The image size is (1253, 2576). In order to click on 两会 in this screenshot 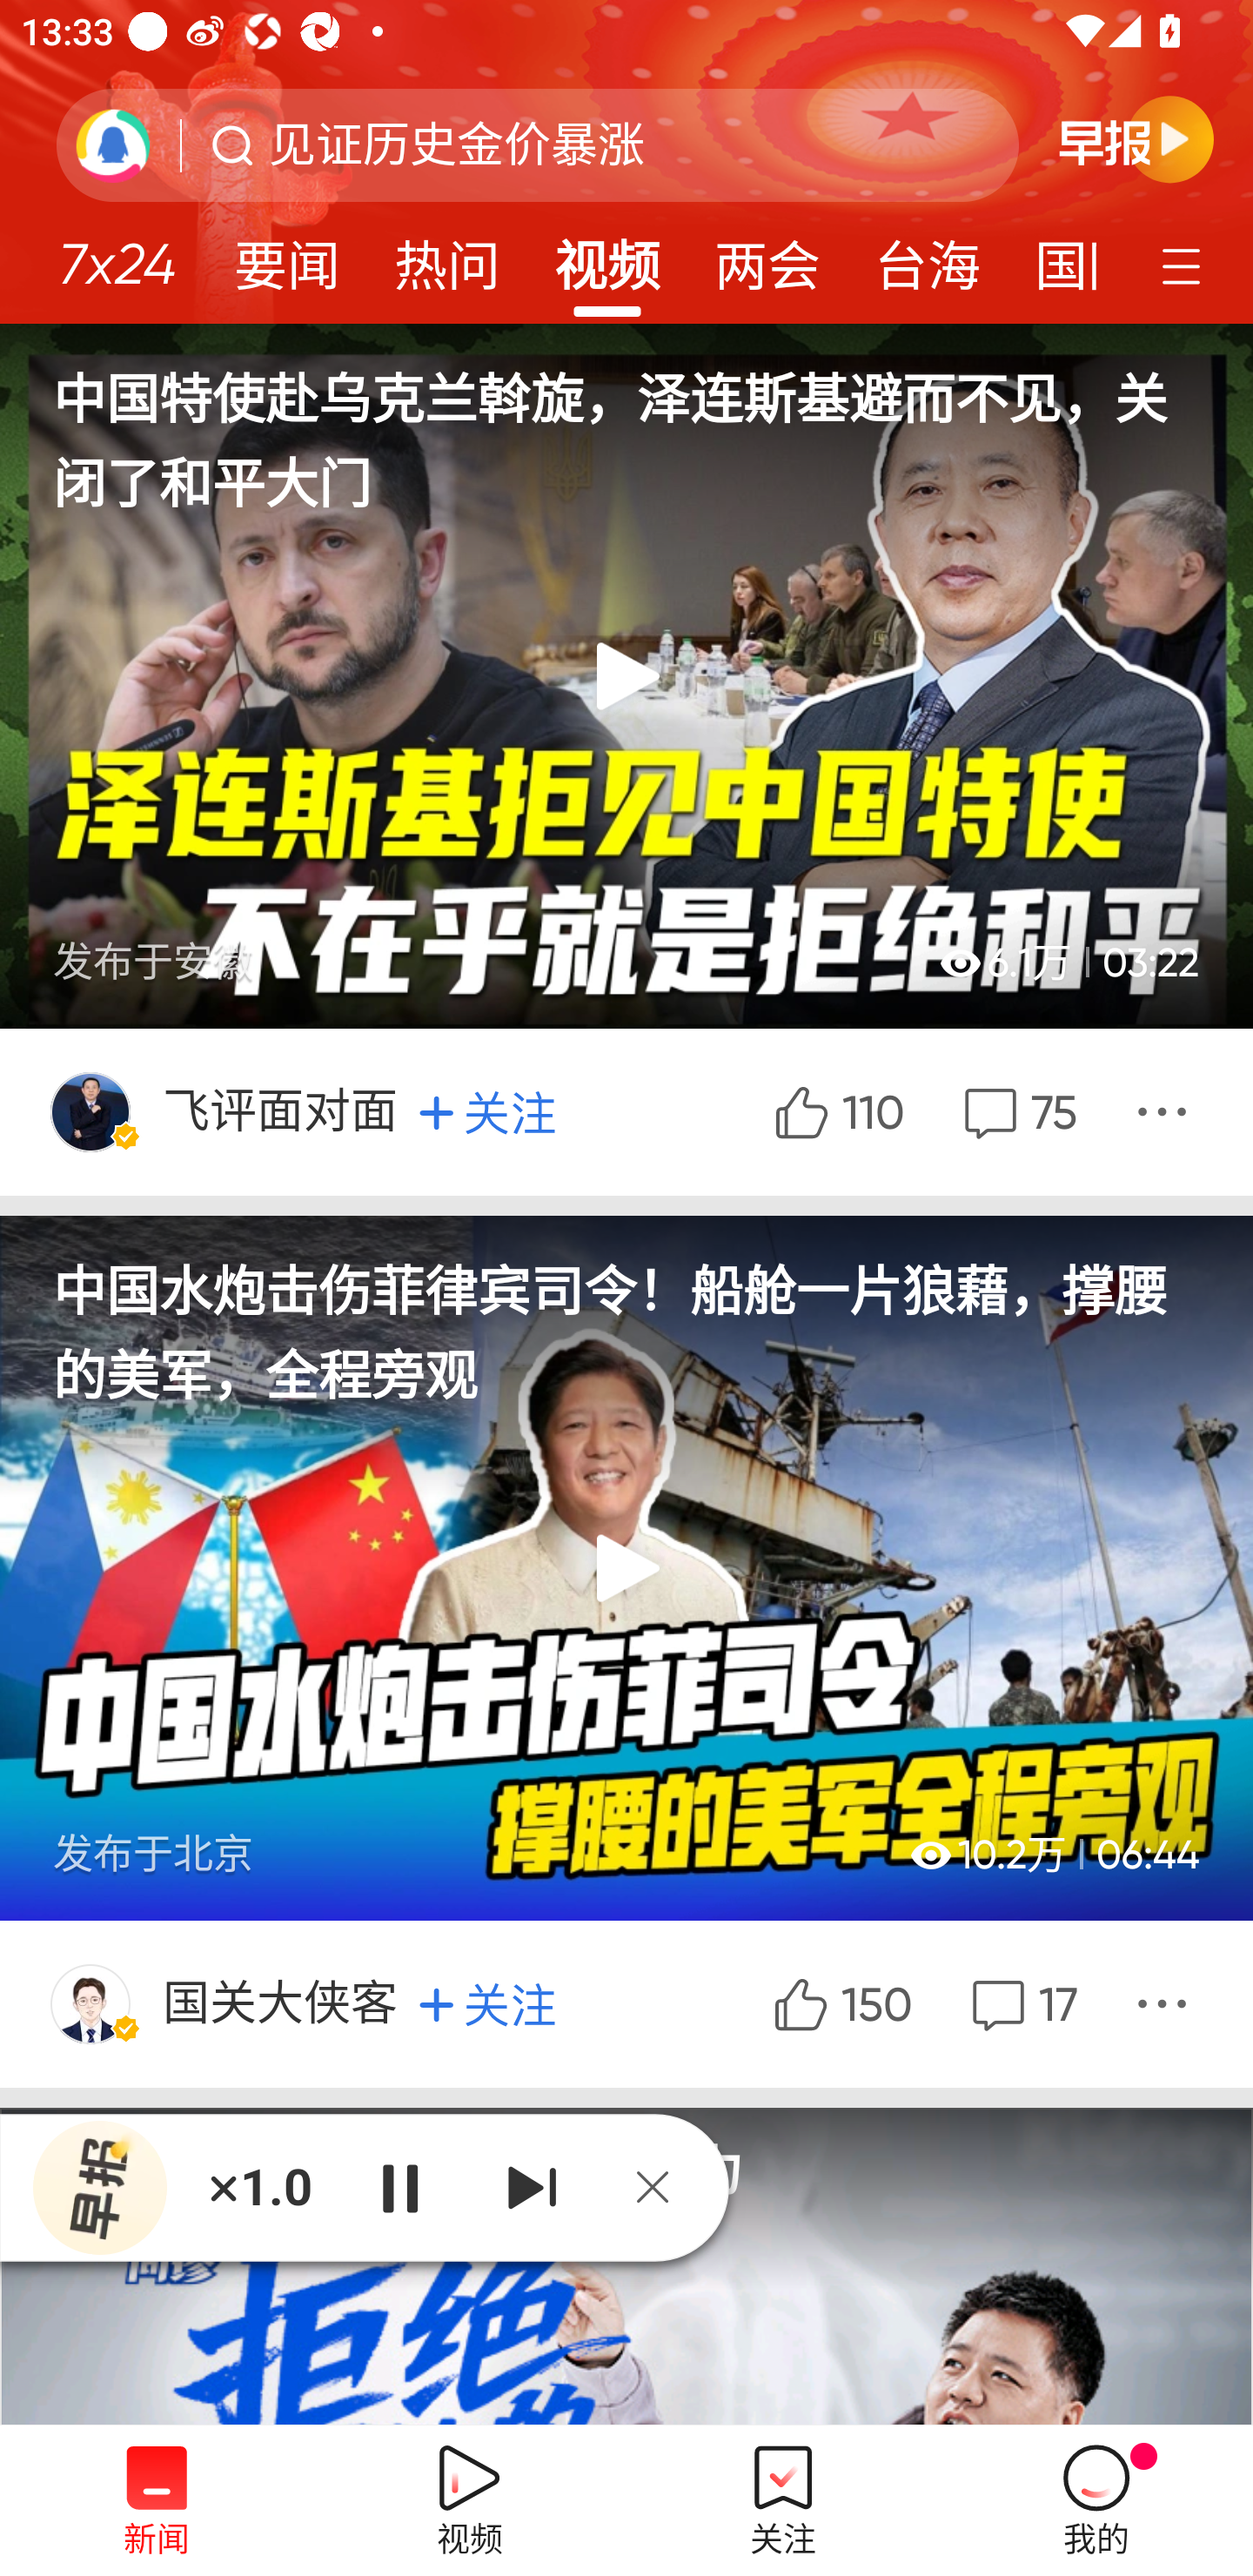, I will do `click(767, 256)`.